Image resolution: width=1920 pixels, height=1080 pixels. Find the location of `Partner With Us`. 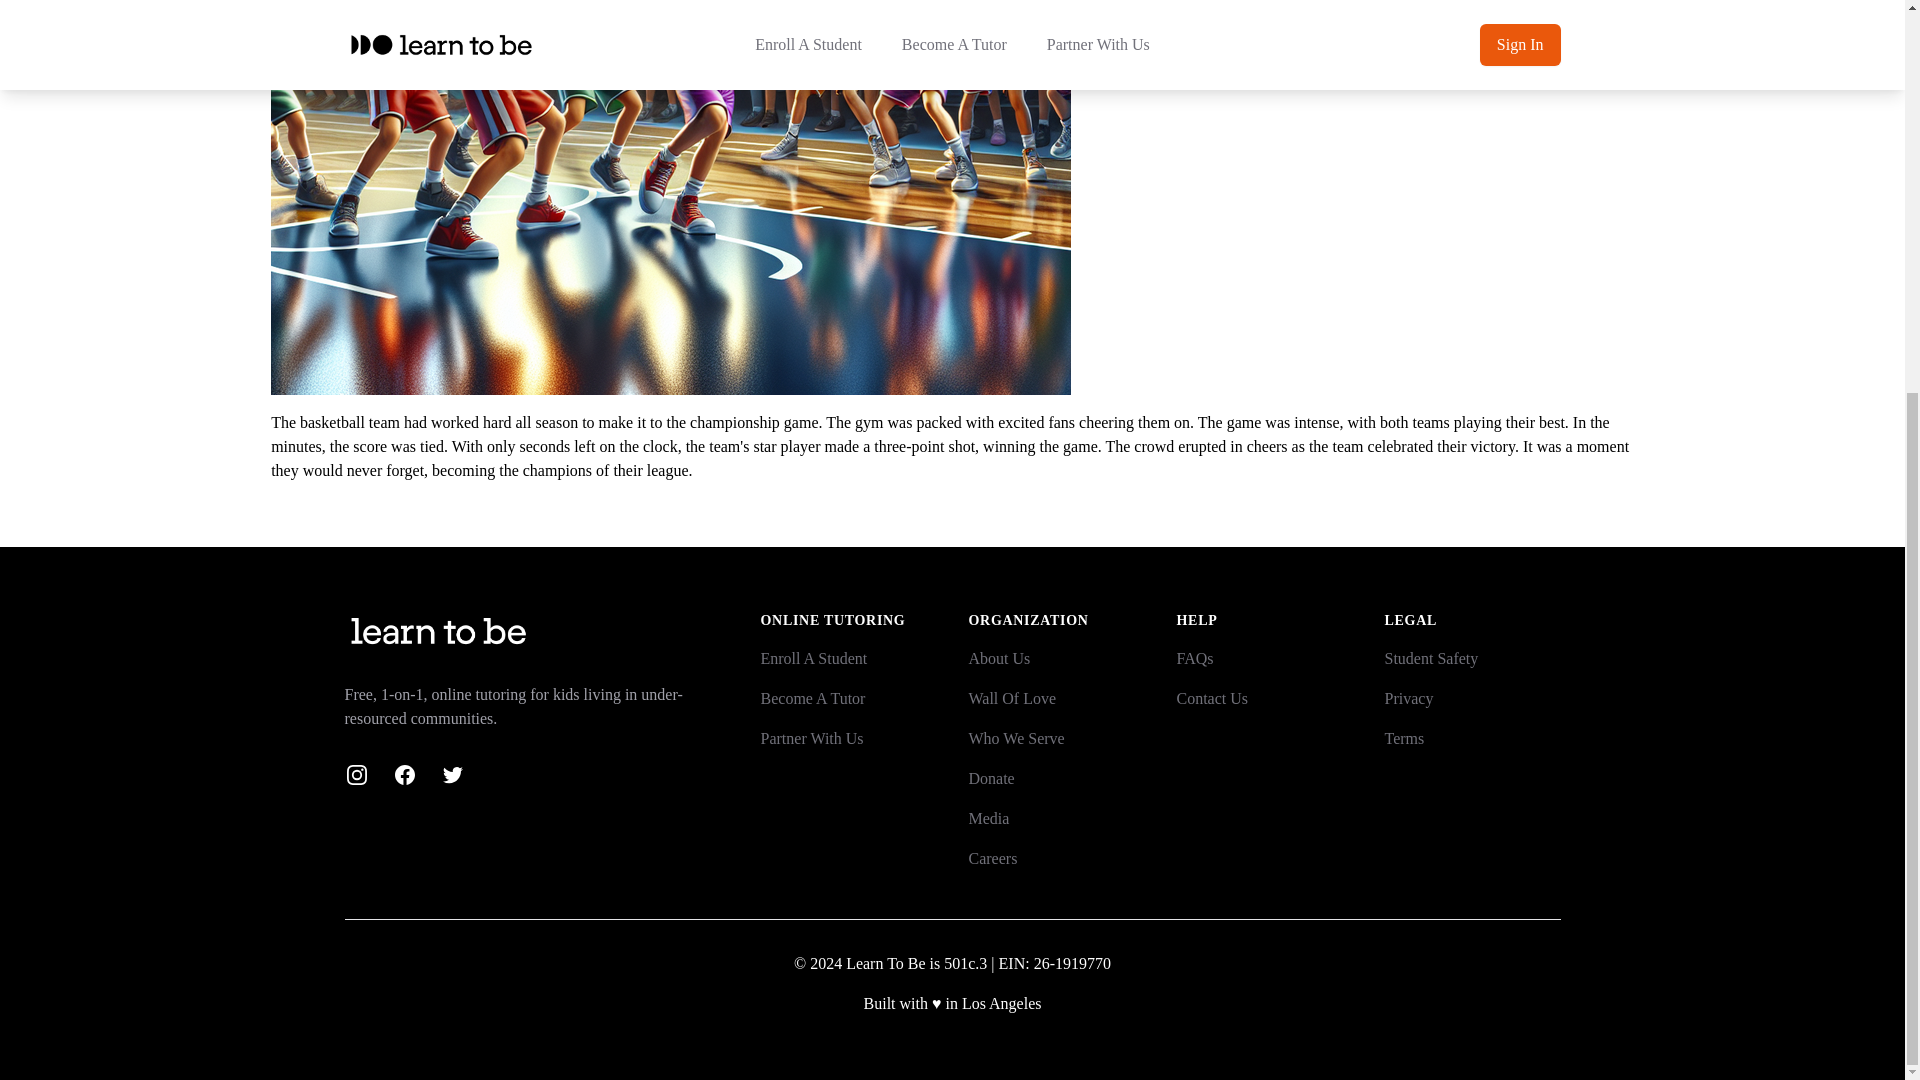

Partner With Us is located at coordinates (811, 738).